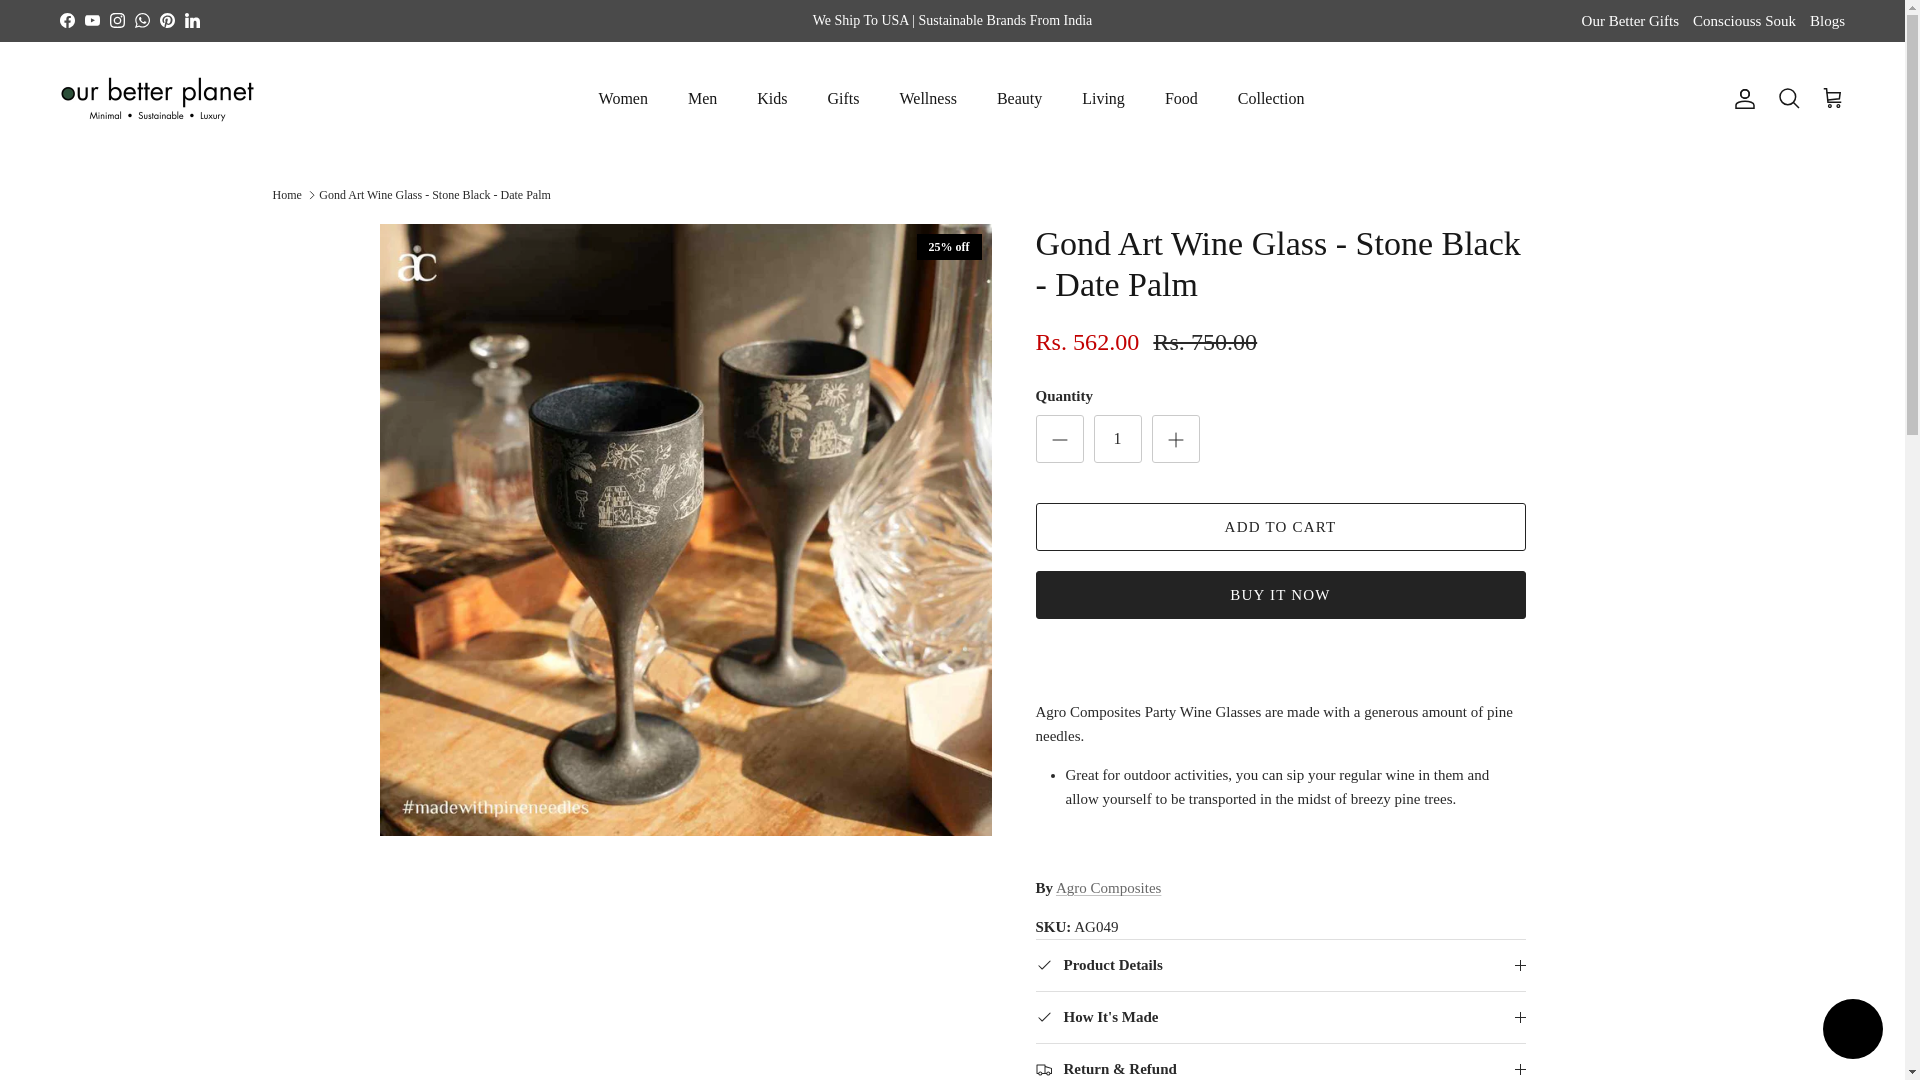 The height and width of the screenshot is (1080, 1920). Describe the element at coordinates (1270, 98) in the screenshot. I see `Collection` at that location.